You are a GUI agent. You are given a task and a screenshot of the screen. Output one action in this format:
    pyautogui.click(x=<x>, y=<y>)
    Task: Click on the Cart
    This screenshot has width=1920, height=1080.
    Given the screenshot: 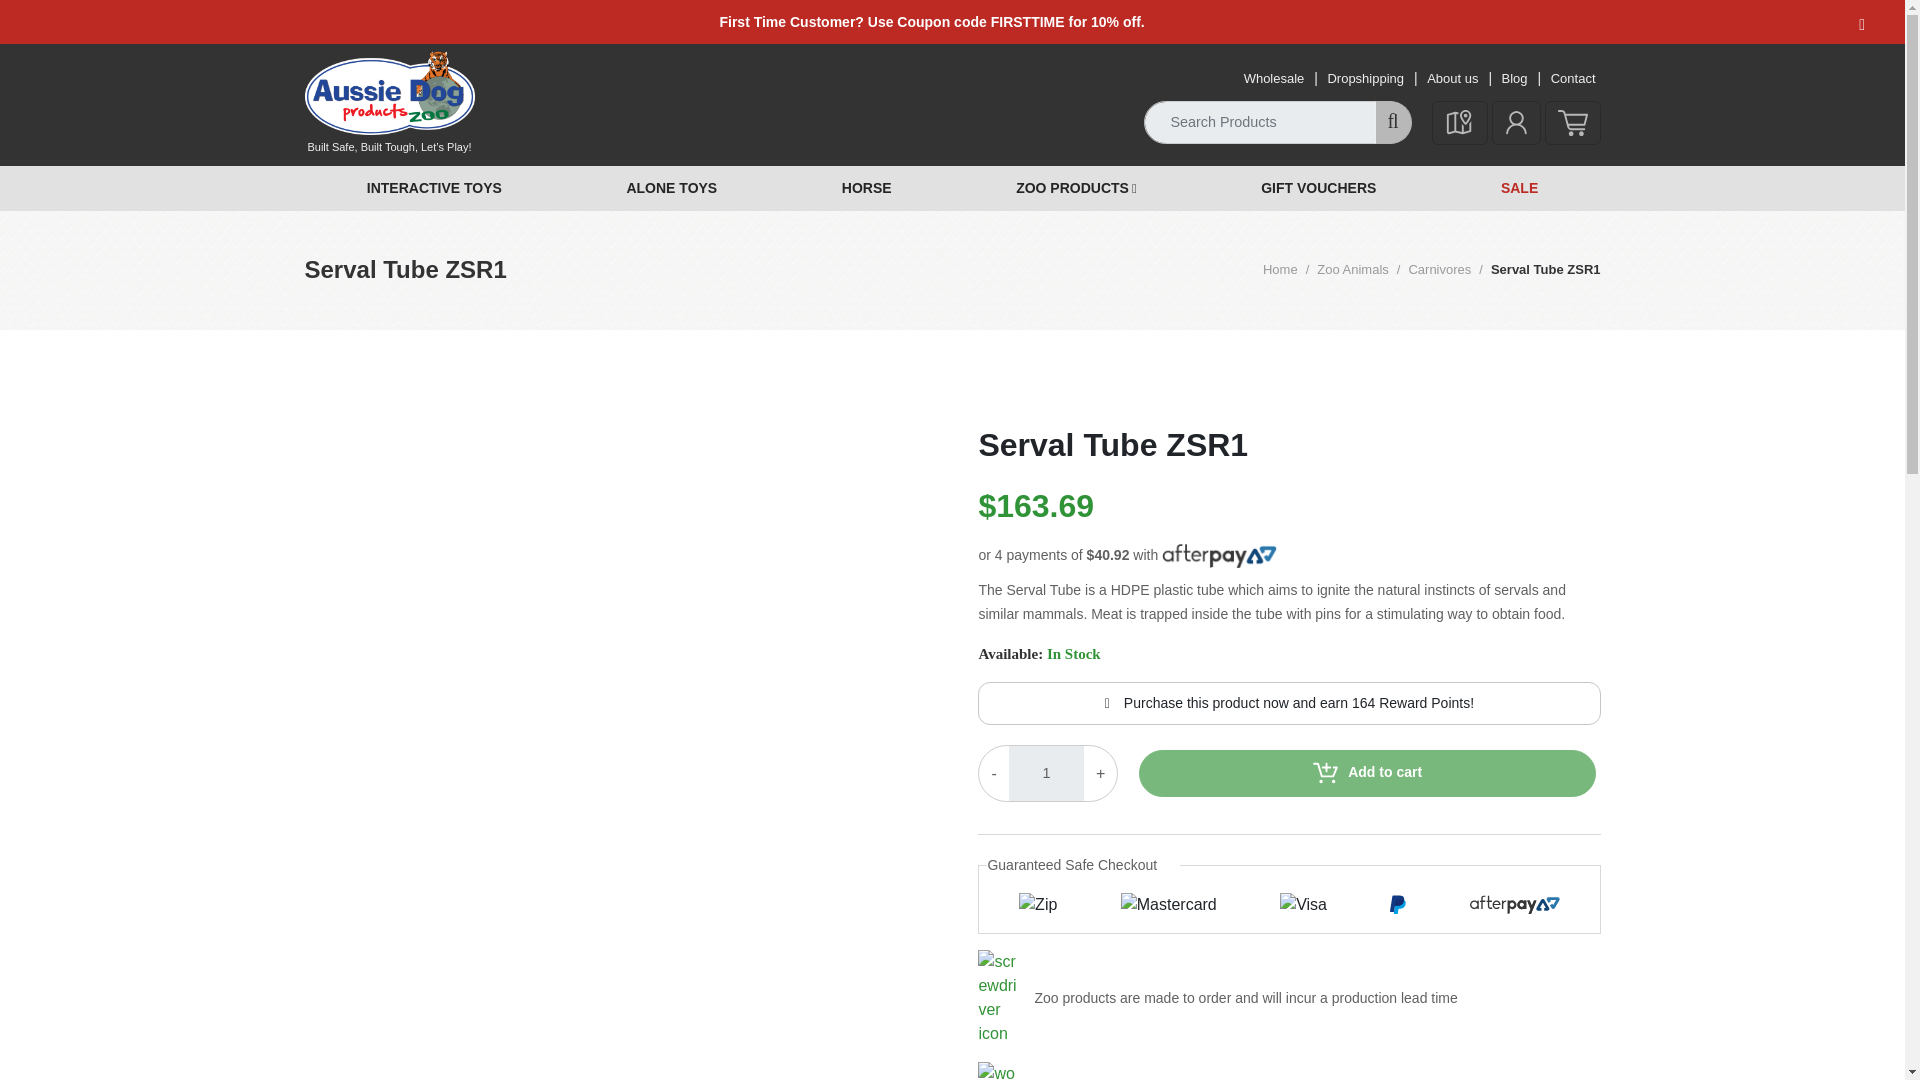 What is the action you would take?
    pyautogui.click(x=1432, y=270)
    